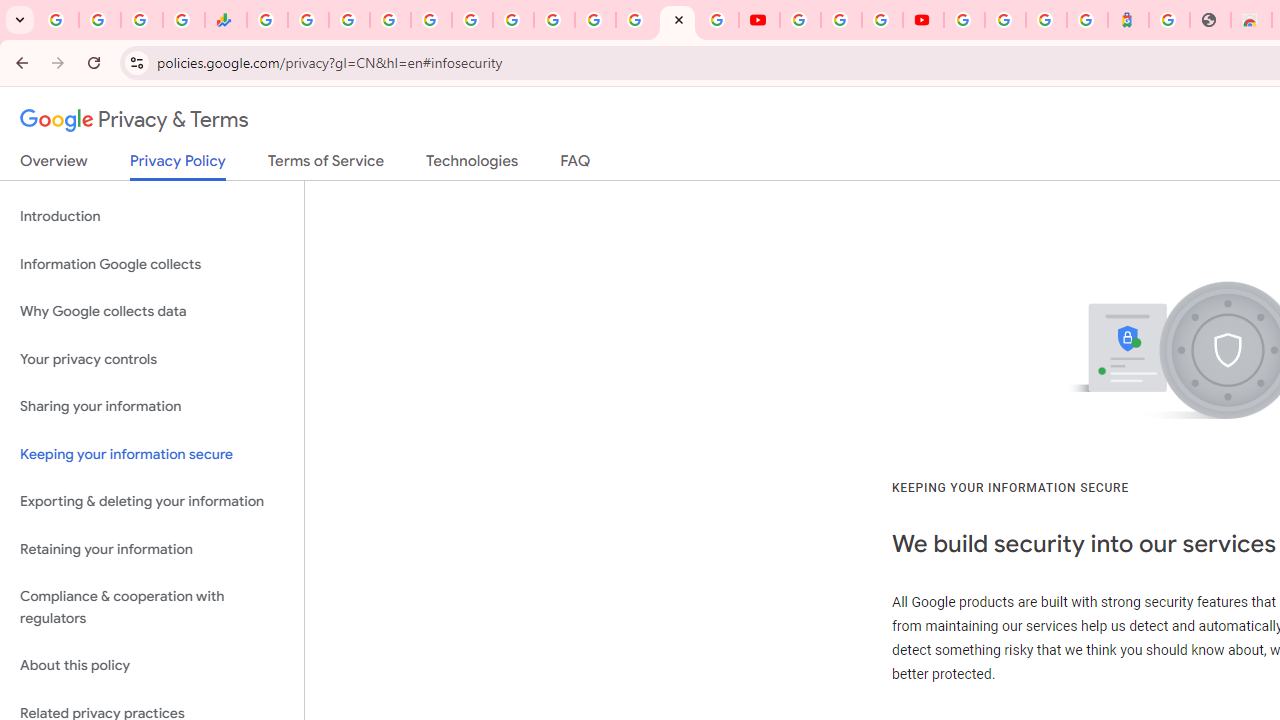 The width and height of the screenshot is (1280, 720). What do you see at coordinates (1128, 20) in the screenshot?
I see `Atour Hotel - Google hotels` at bounding box center [1128, 20].